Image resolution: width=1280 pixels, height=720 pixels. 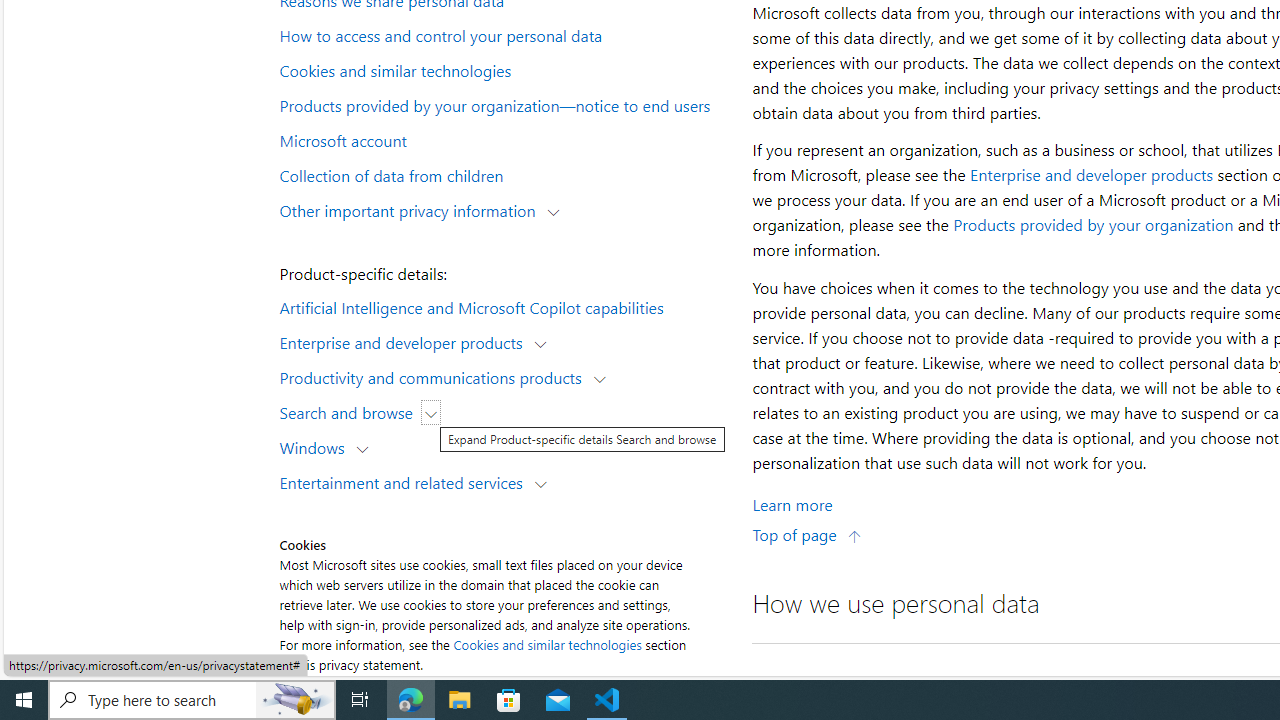 I want to click on Cookies and similar technologies, so click(x=548, y=644).